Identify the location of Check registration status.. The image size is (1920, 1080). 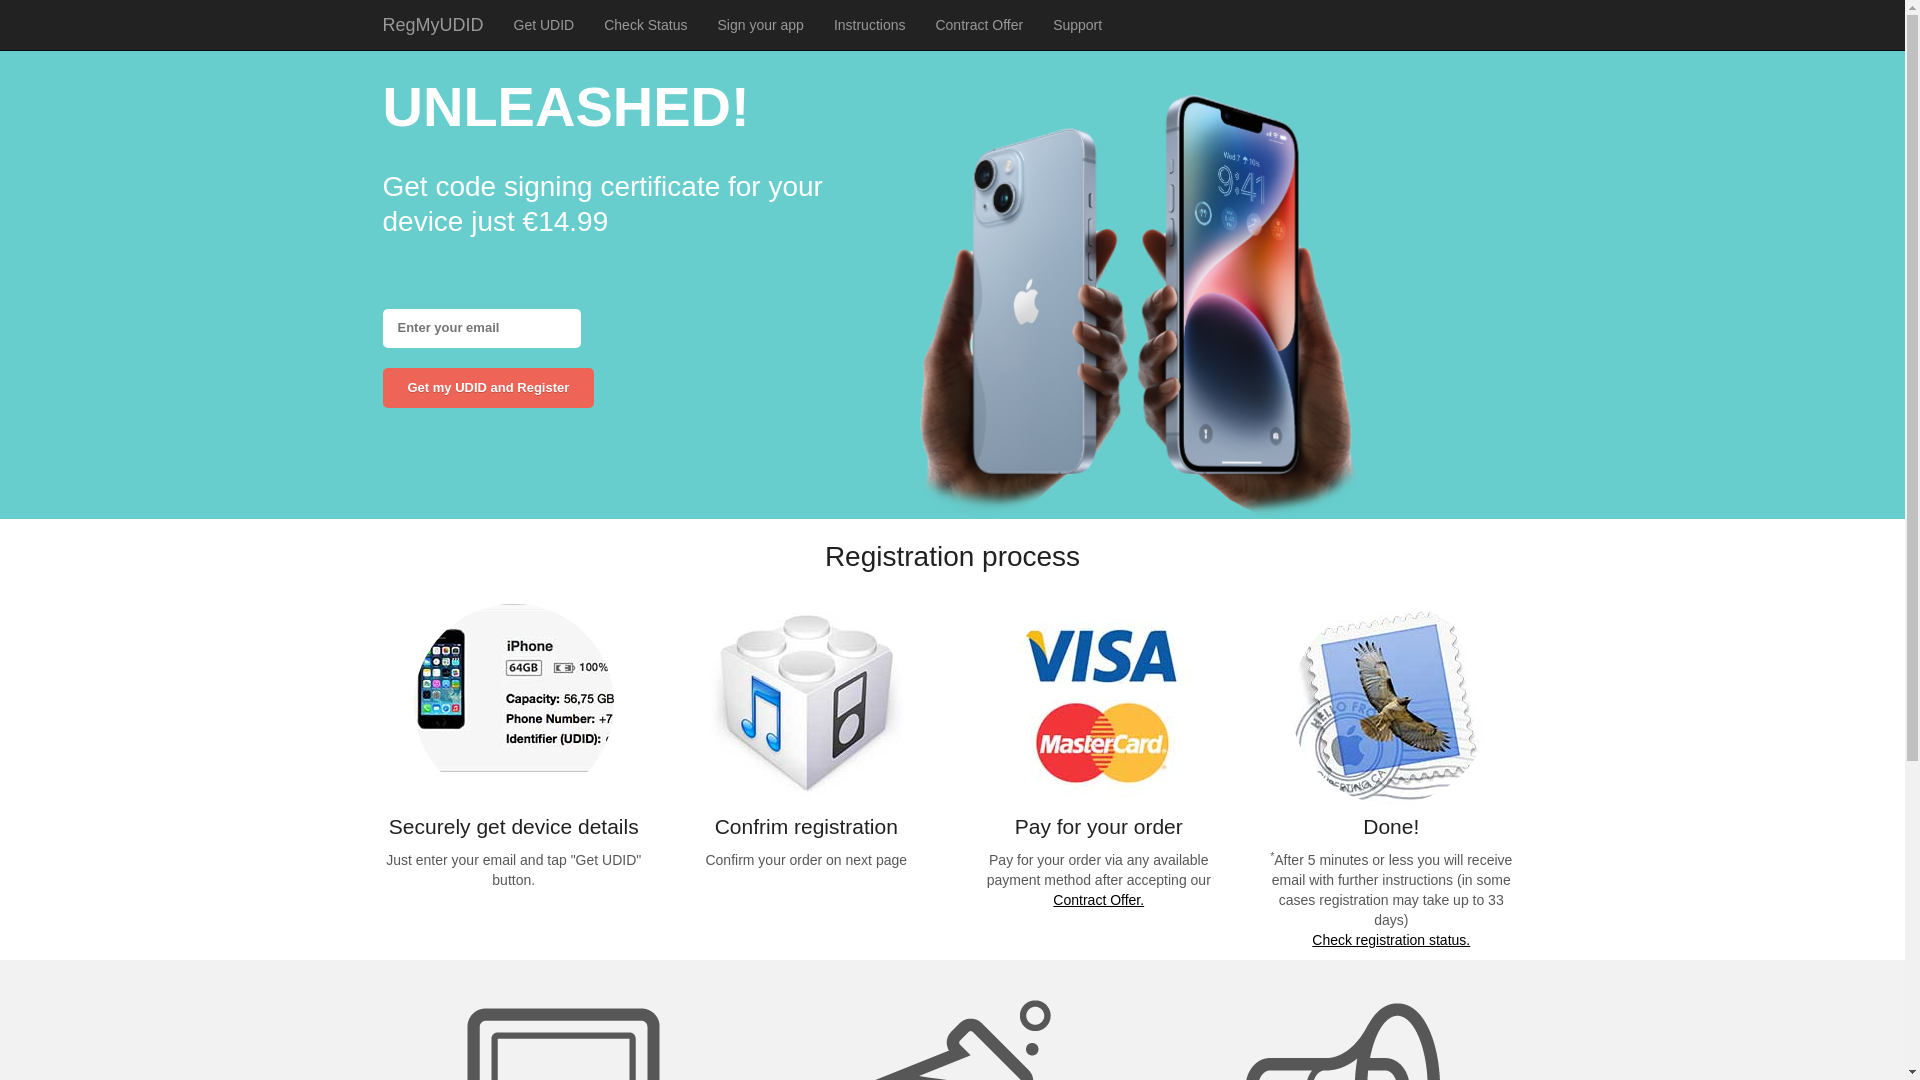
(1391, 940).